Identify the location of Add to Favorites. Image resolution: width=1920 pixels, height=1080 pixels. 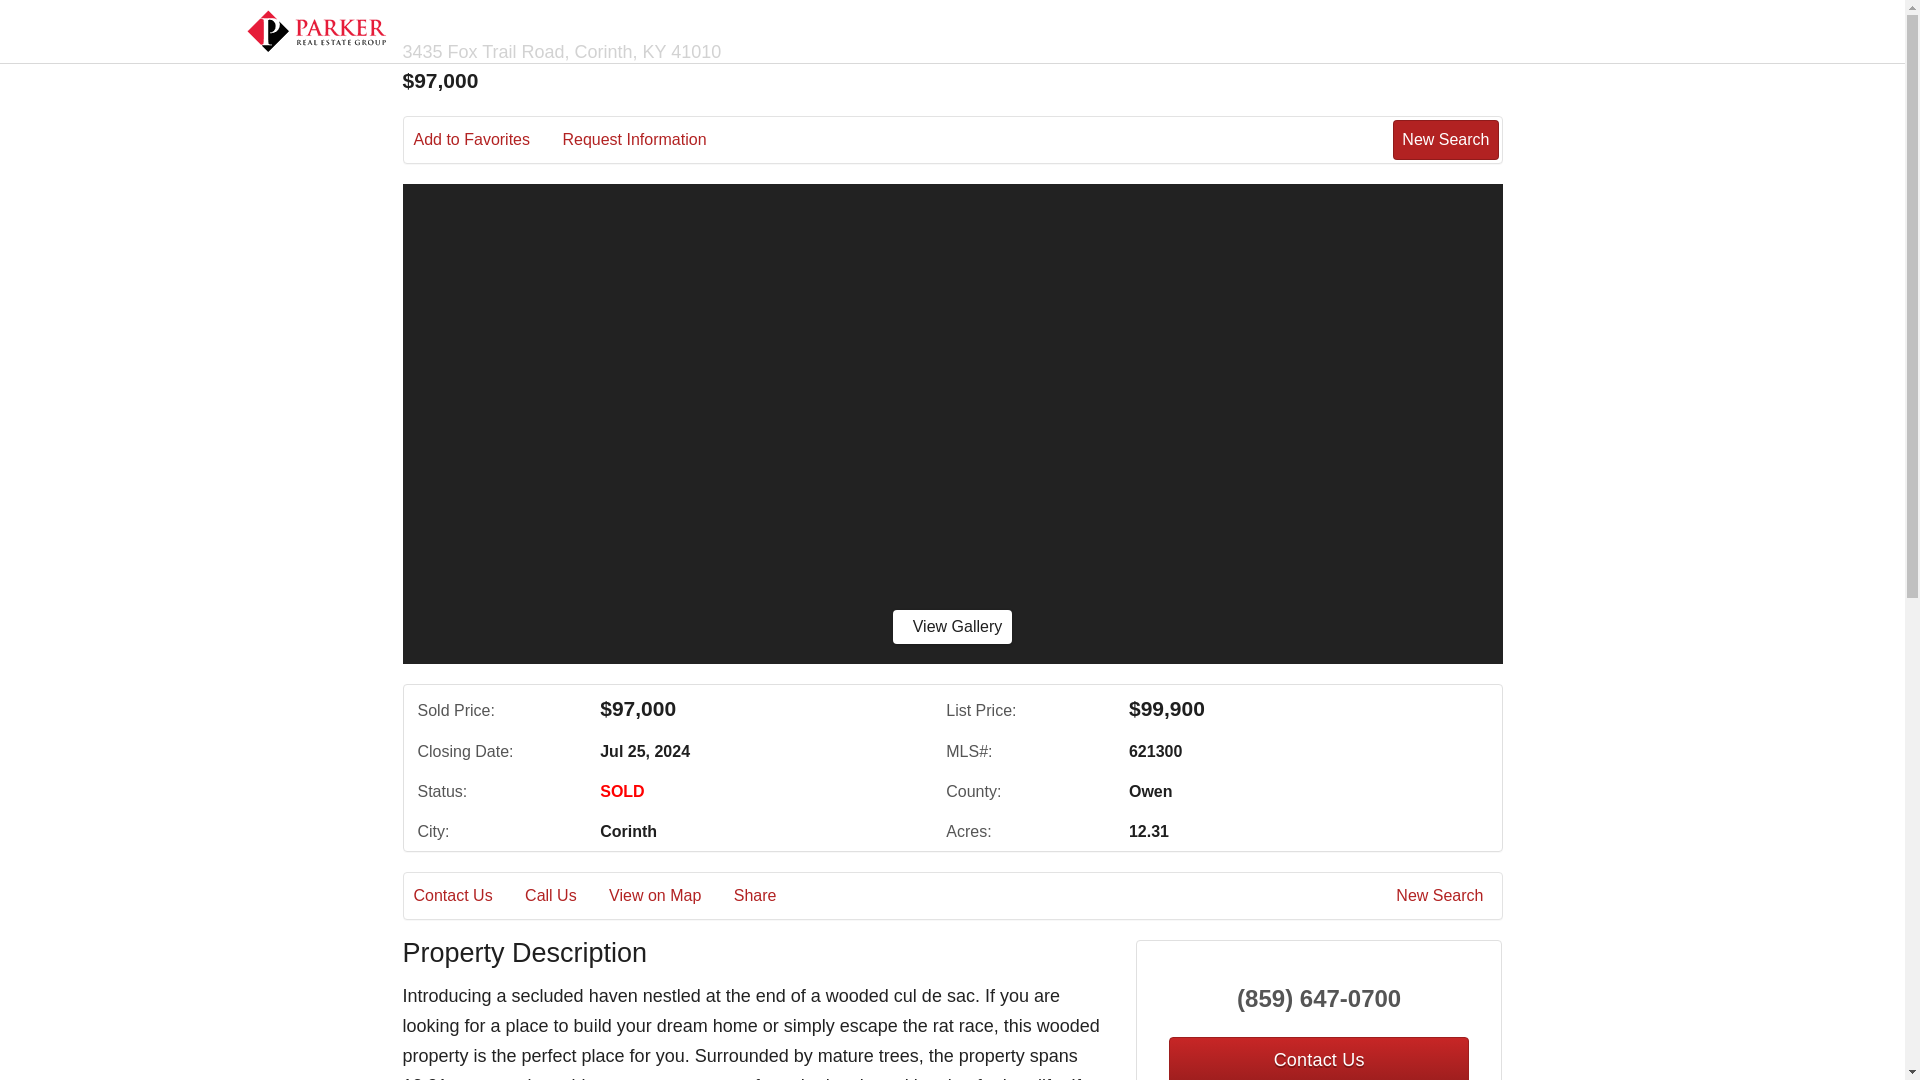
(486, 140).